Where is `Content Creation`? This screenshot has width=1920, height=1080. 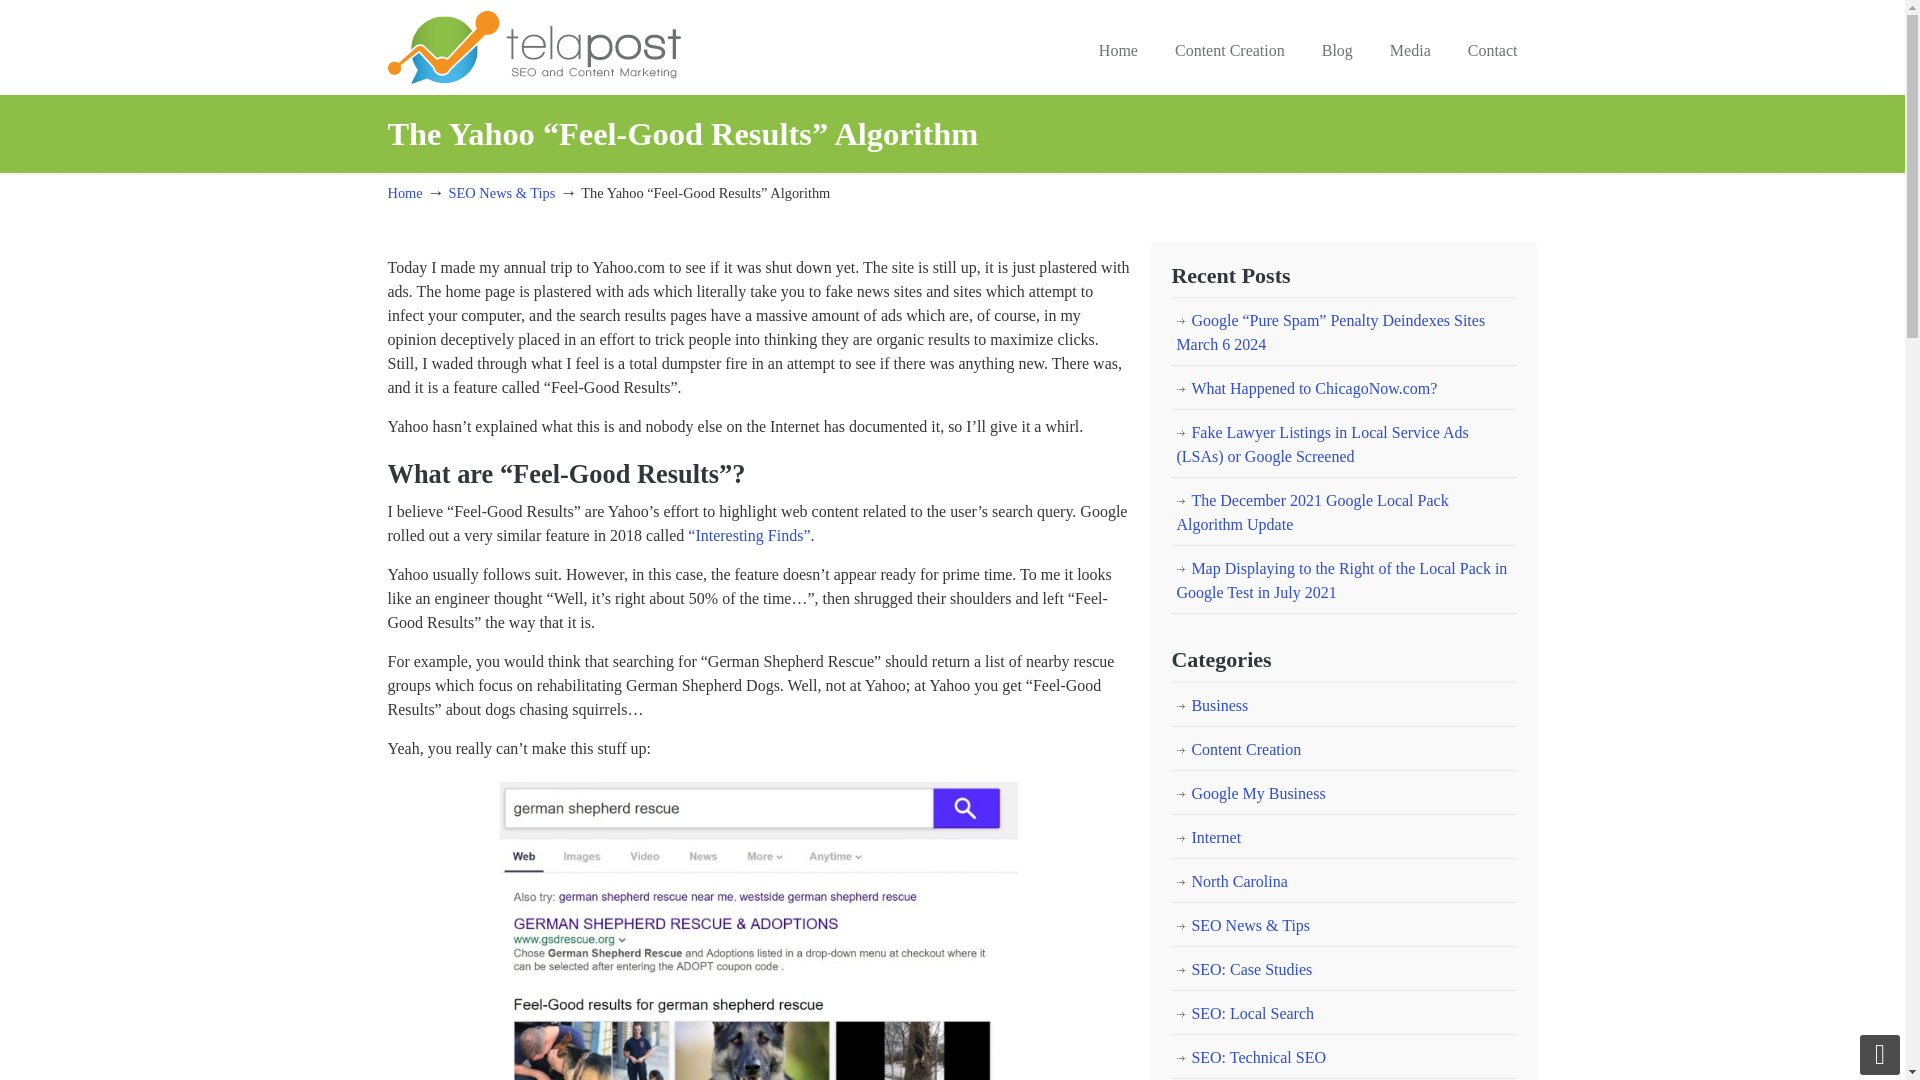
Content Creation is located at coordinates (1344, 750).